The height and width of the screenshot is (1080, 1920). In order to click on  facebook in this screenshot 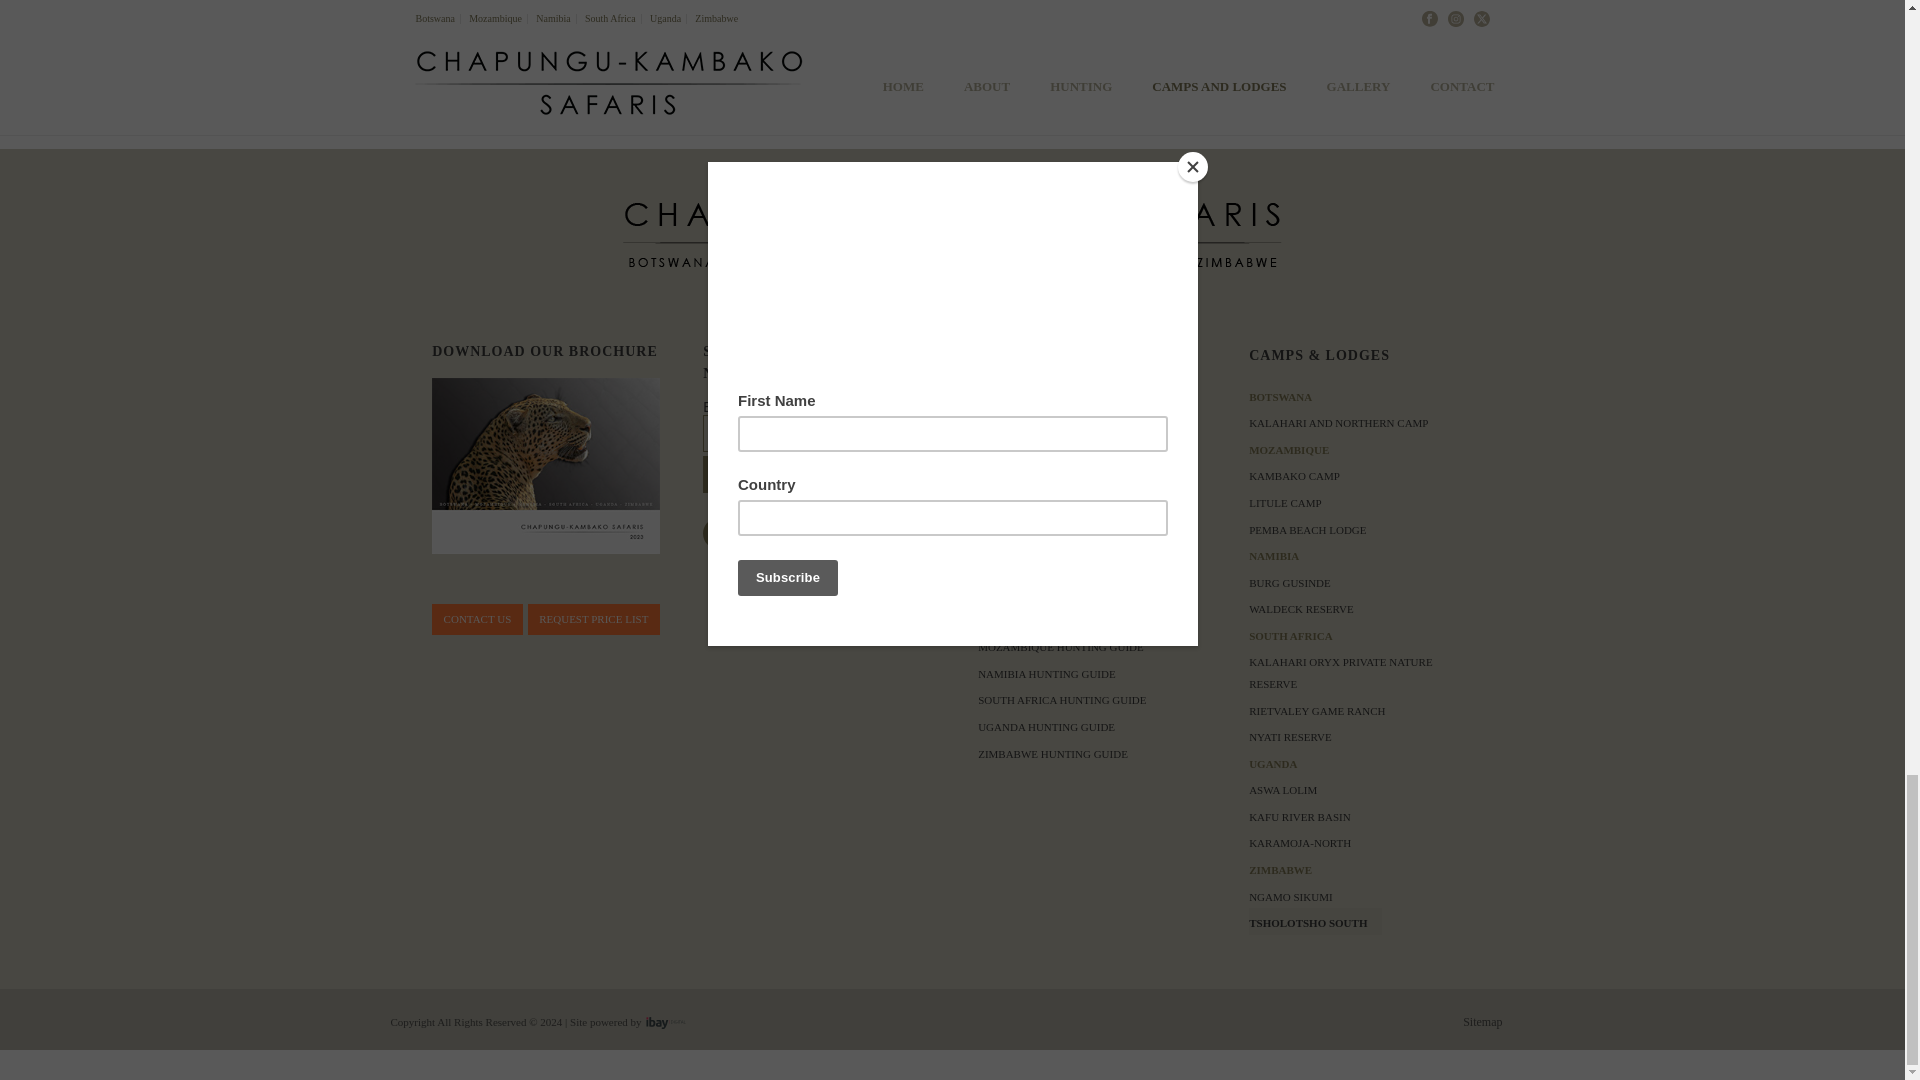, I will do `click(718, 534)`.